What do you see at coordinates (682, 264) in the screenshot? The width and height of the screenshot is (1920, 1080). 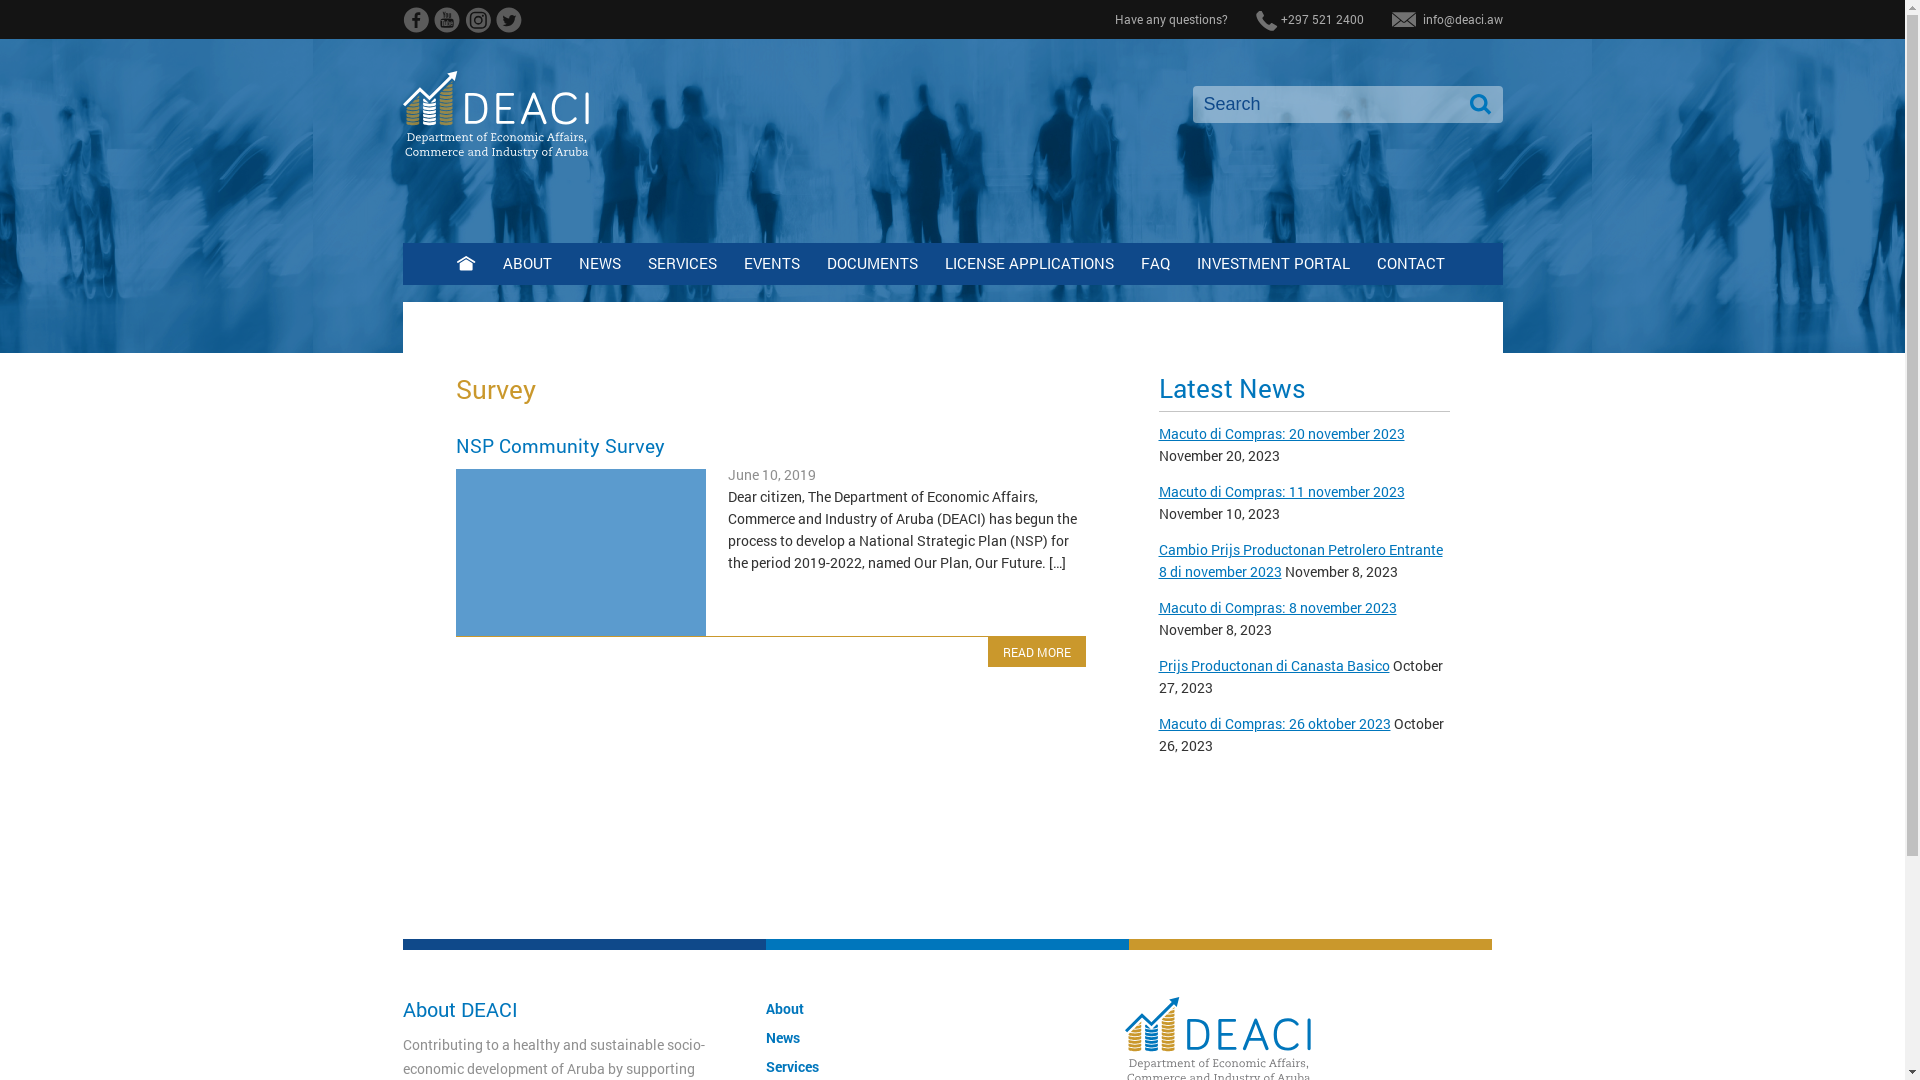 I see `SERVICES` at bounding box center [682, 264].